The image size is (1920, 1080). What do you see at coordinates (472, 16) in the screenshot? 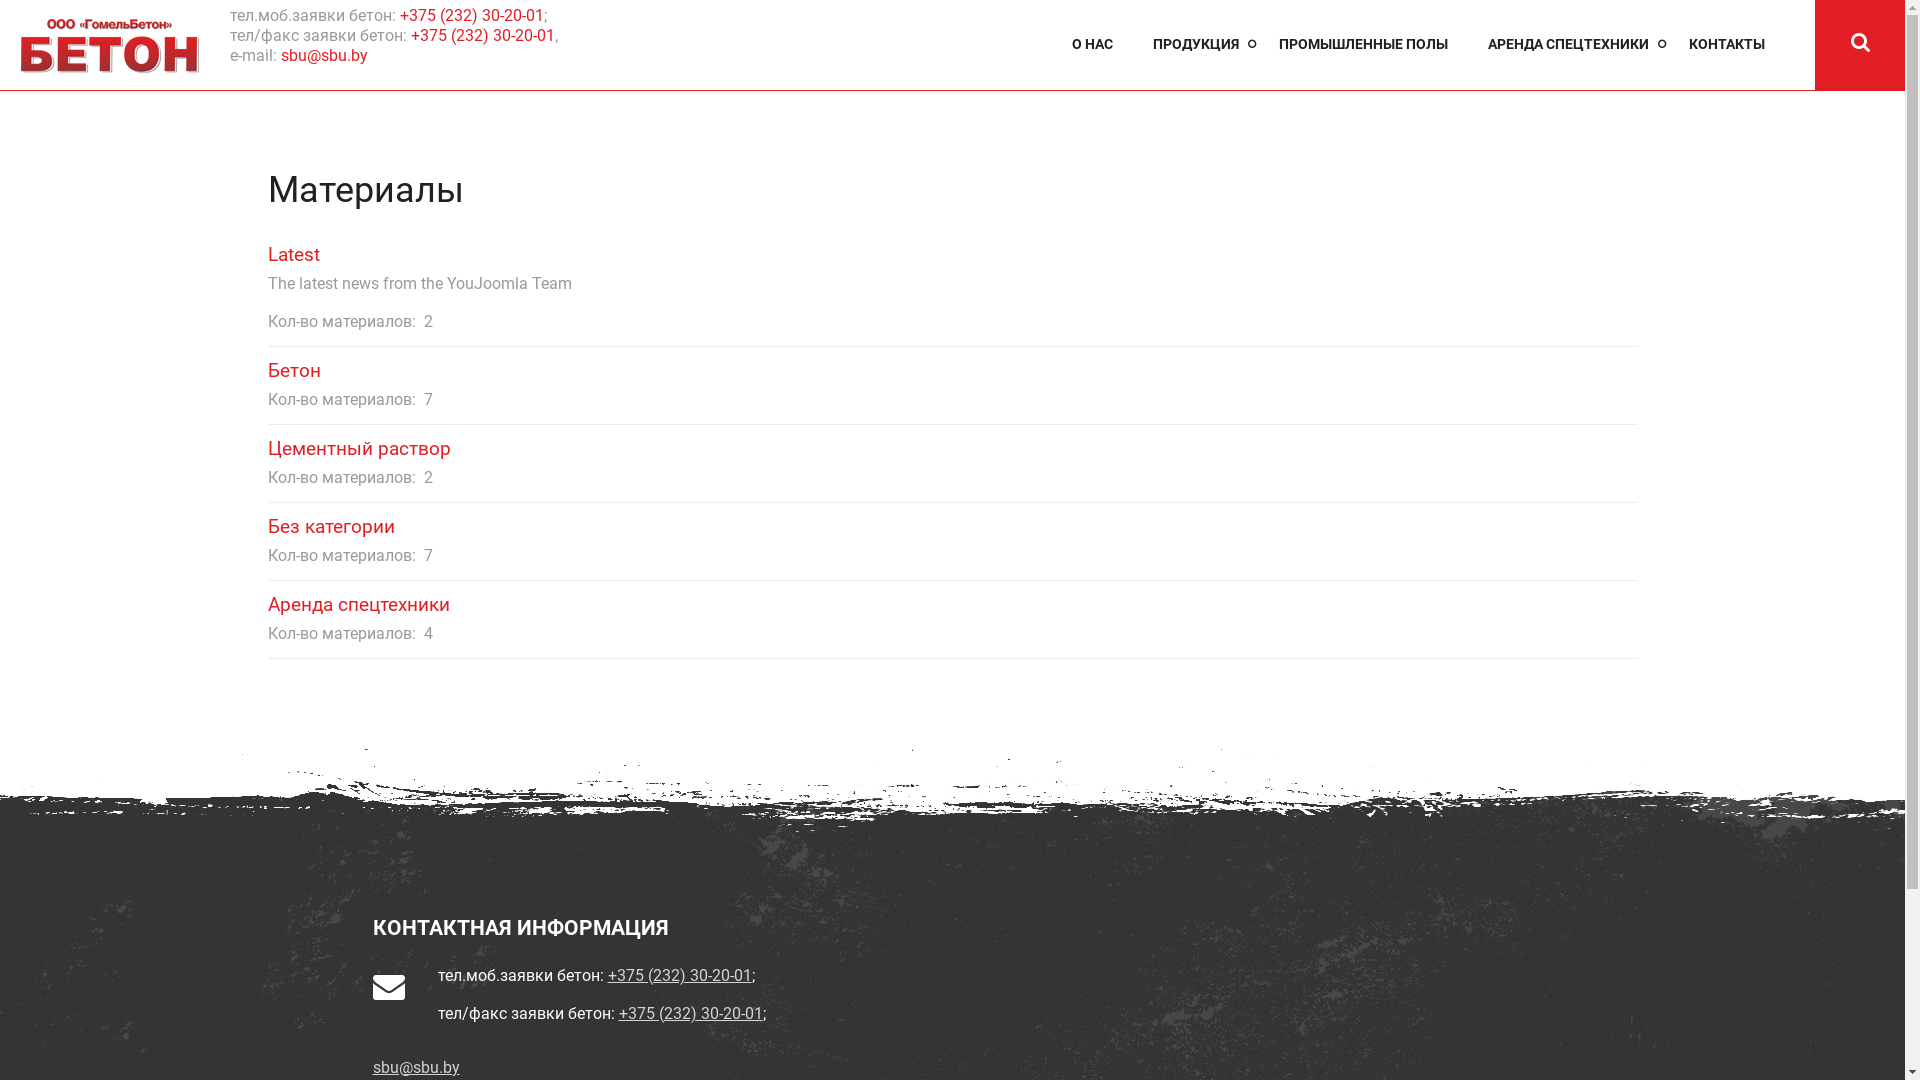
I see `+375 (232) 30-20-01` at bounding box center [472, 16].